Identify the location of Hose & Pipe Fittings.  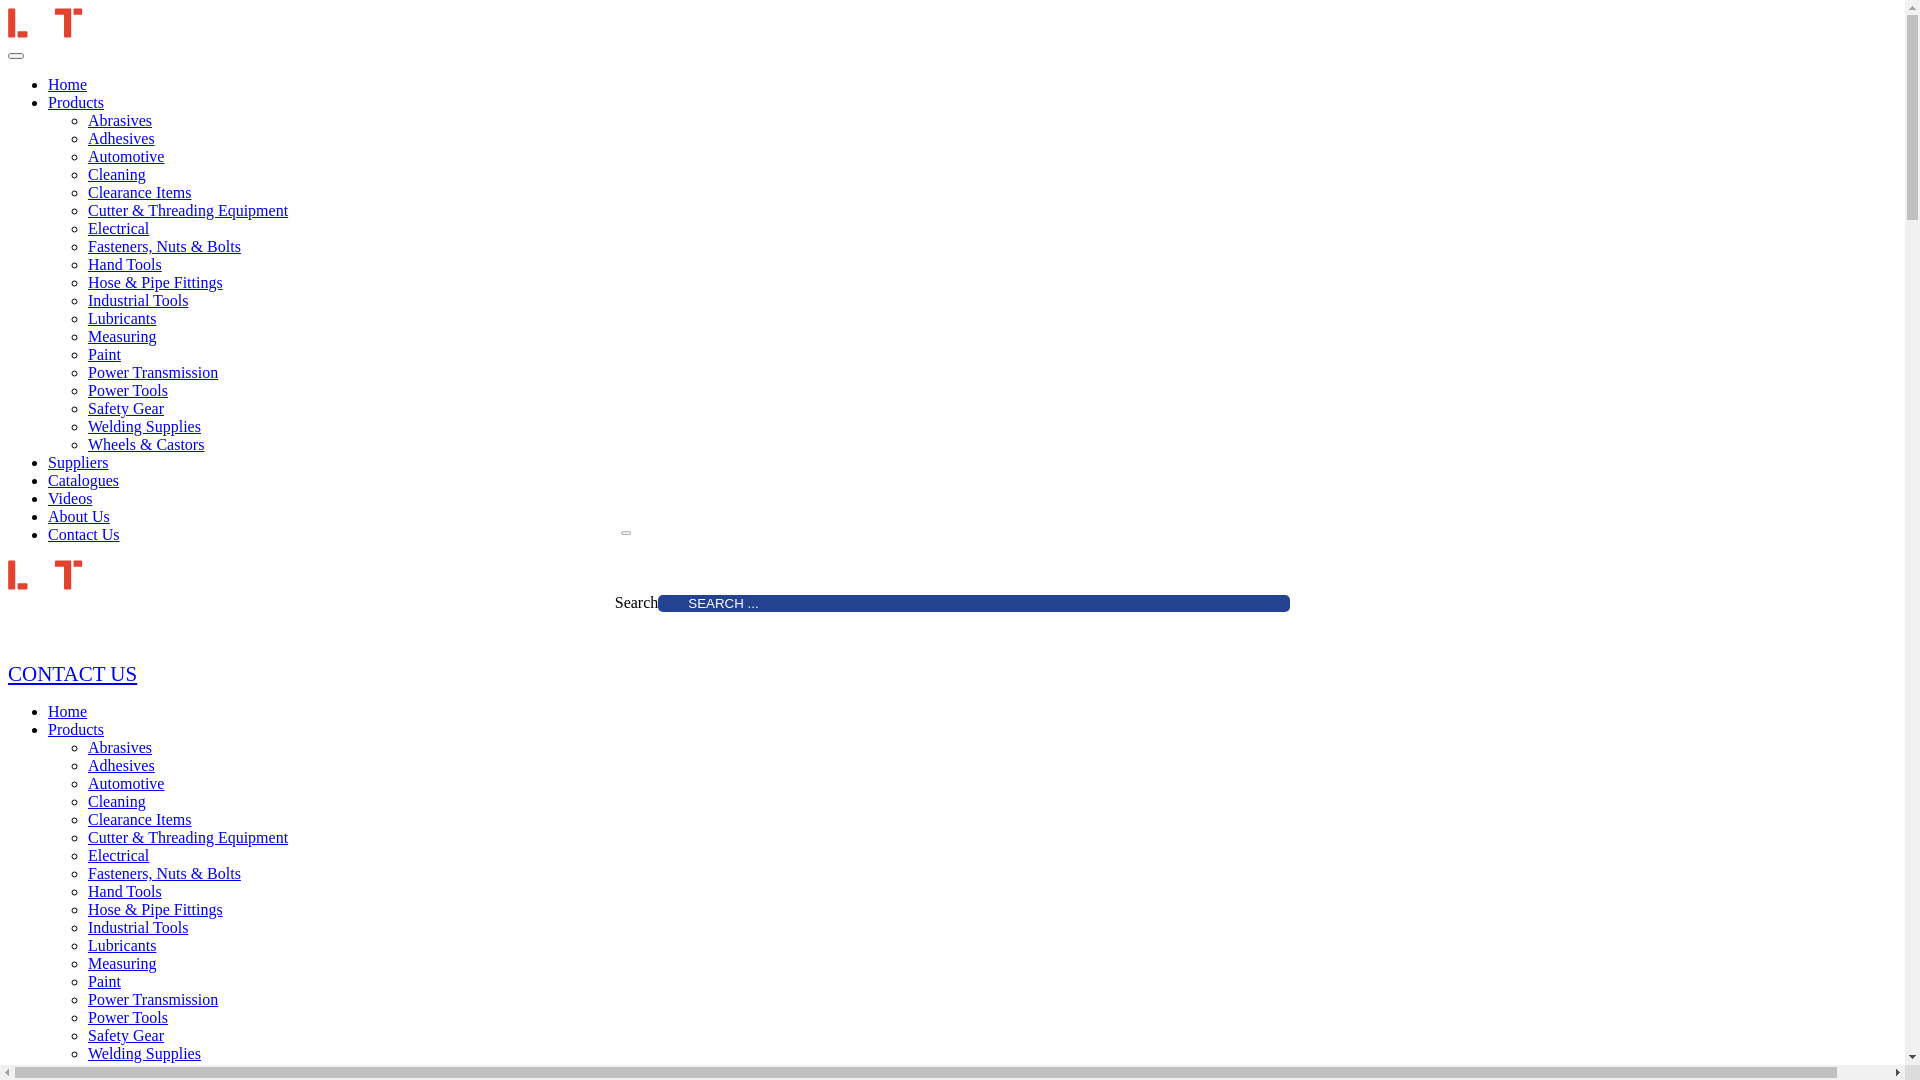
(156, 282).